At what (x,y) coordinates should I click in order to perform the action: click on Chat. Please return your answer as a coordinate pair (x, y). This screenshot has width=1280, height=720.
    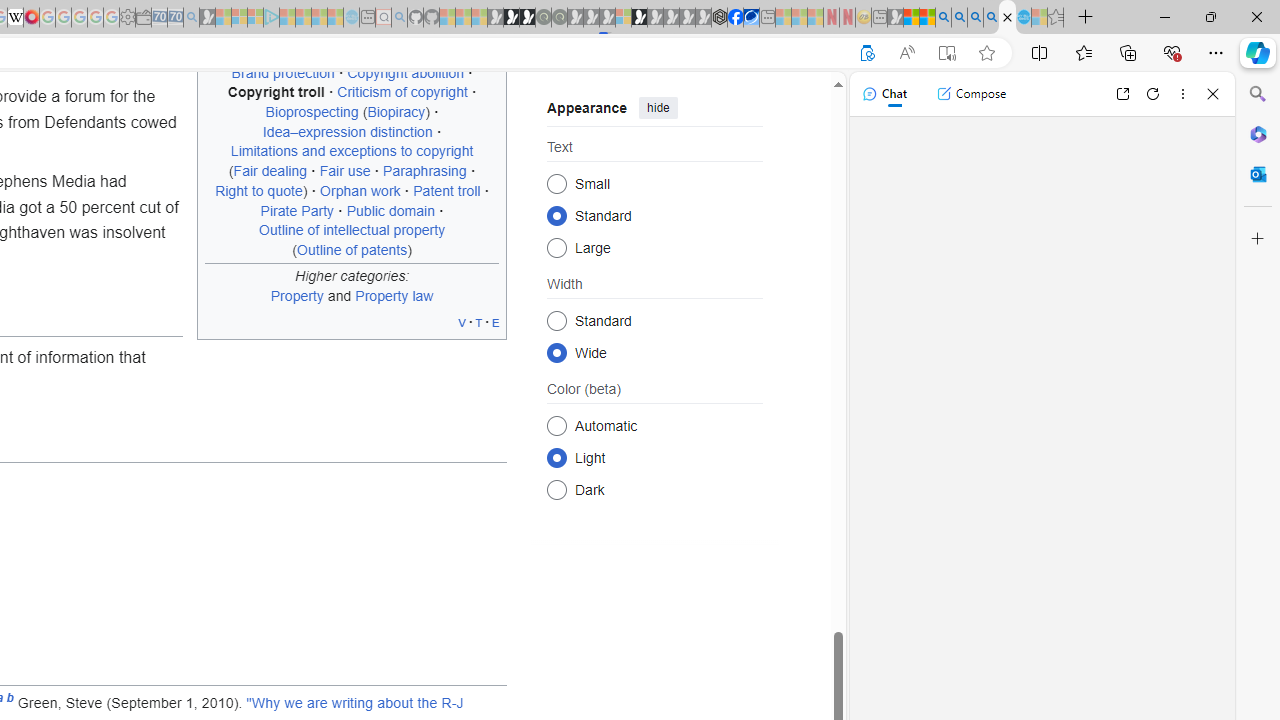
    Looking at the image, I should click on (884, 94).